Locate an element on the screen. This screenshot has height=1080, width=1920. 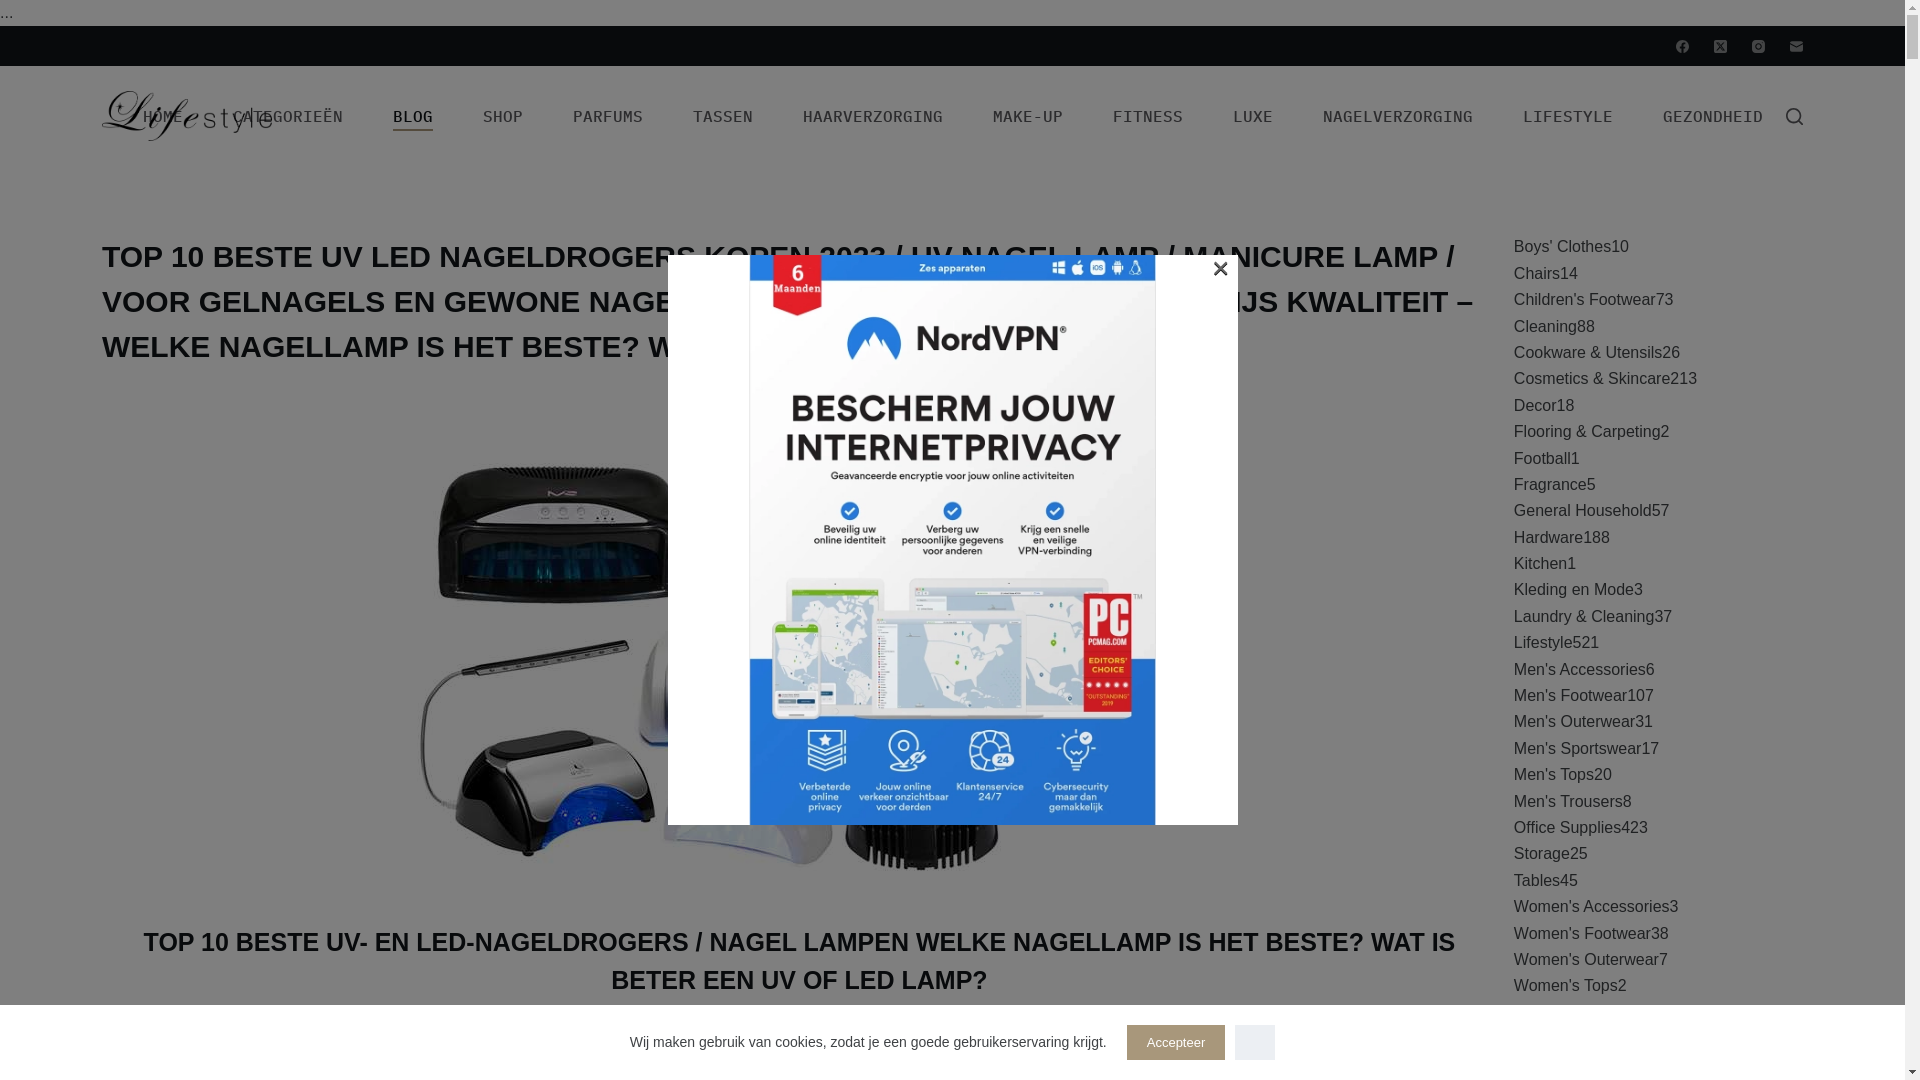
Doorgaan naar artikel is located at coordinates (20, 10).